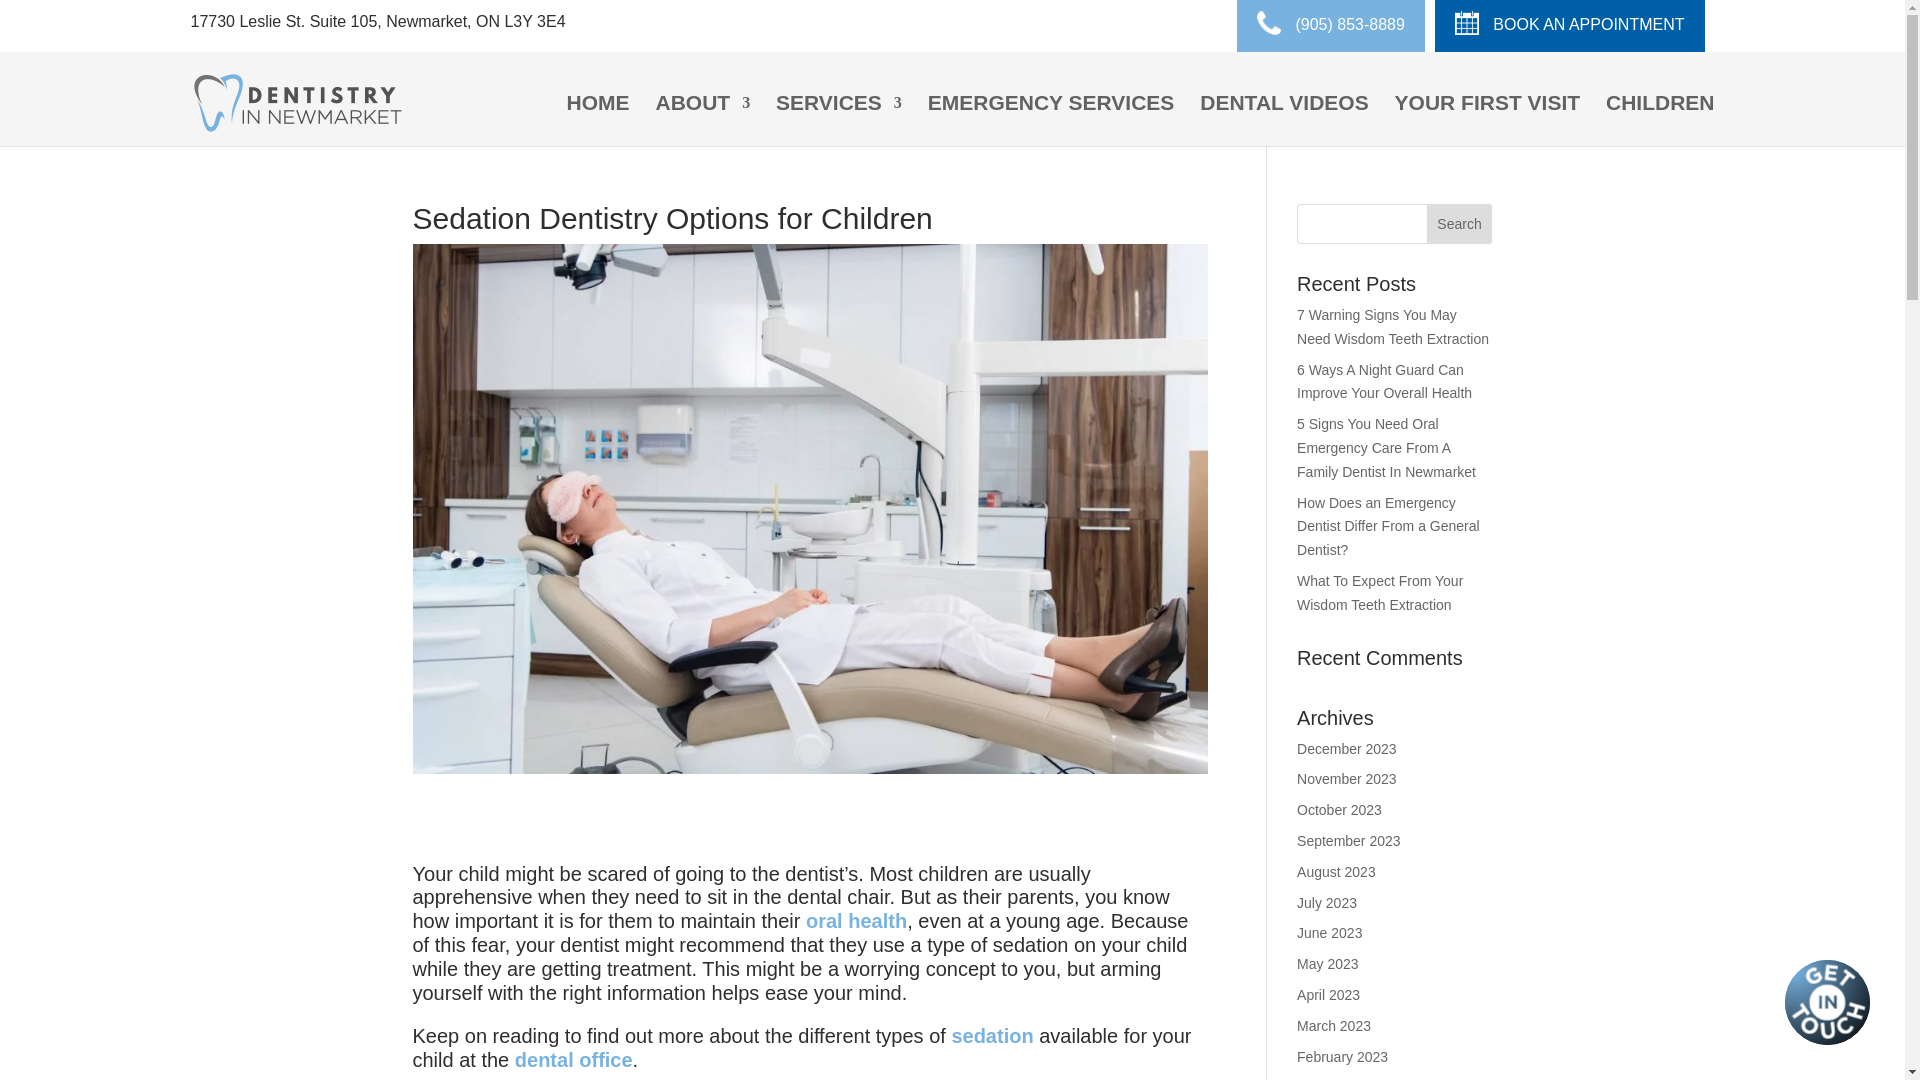 Image resolution: width=1920 pixels, height=1080 pixels. Describe the element at coordinates (1460, 224) in the screenshot. I see `Search` at that location.